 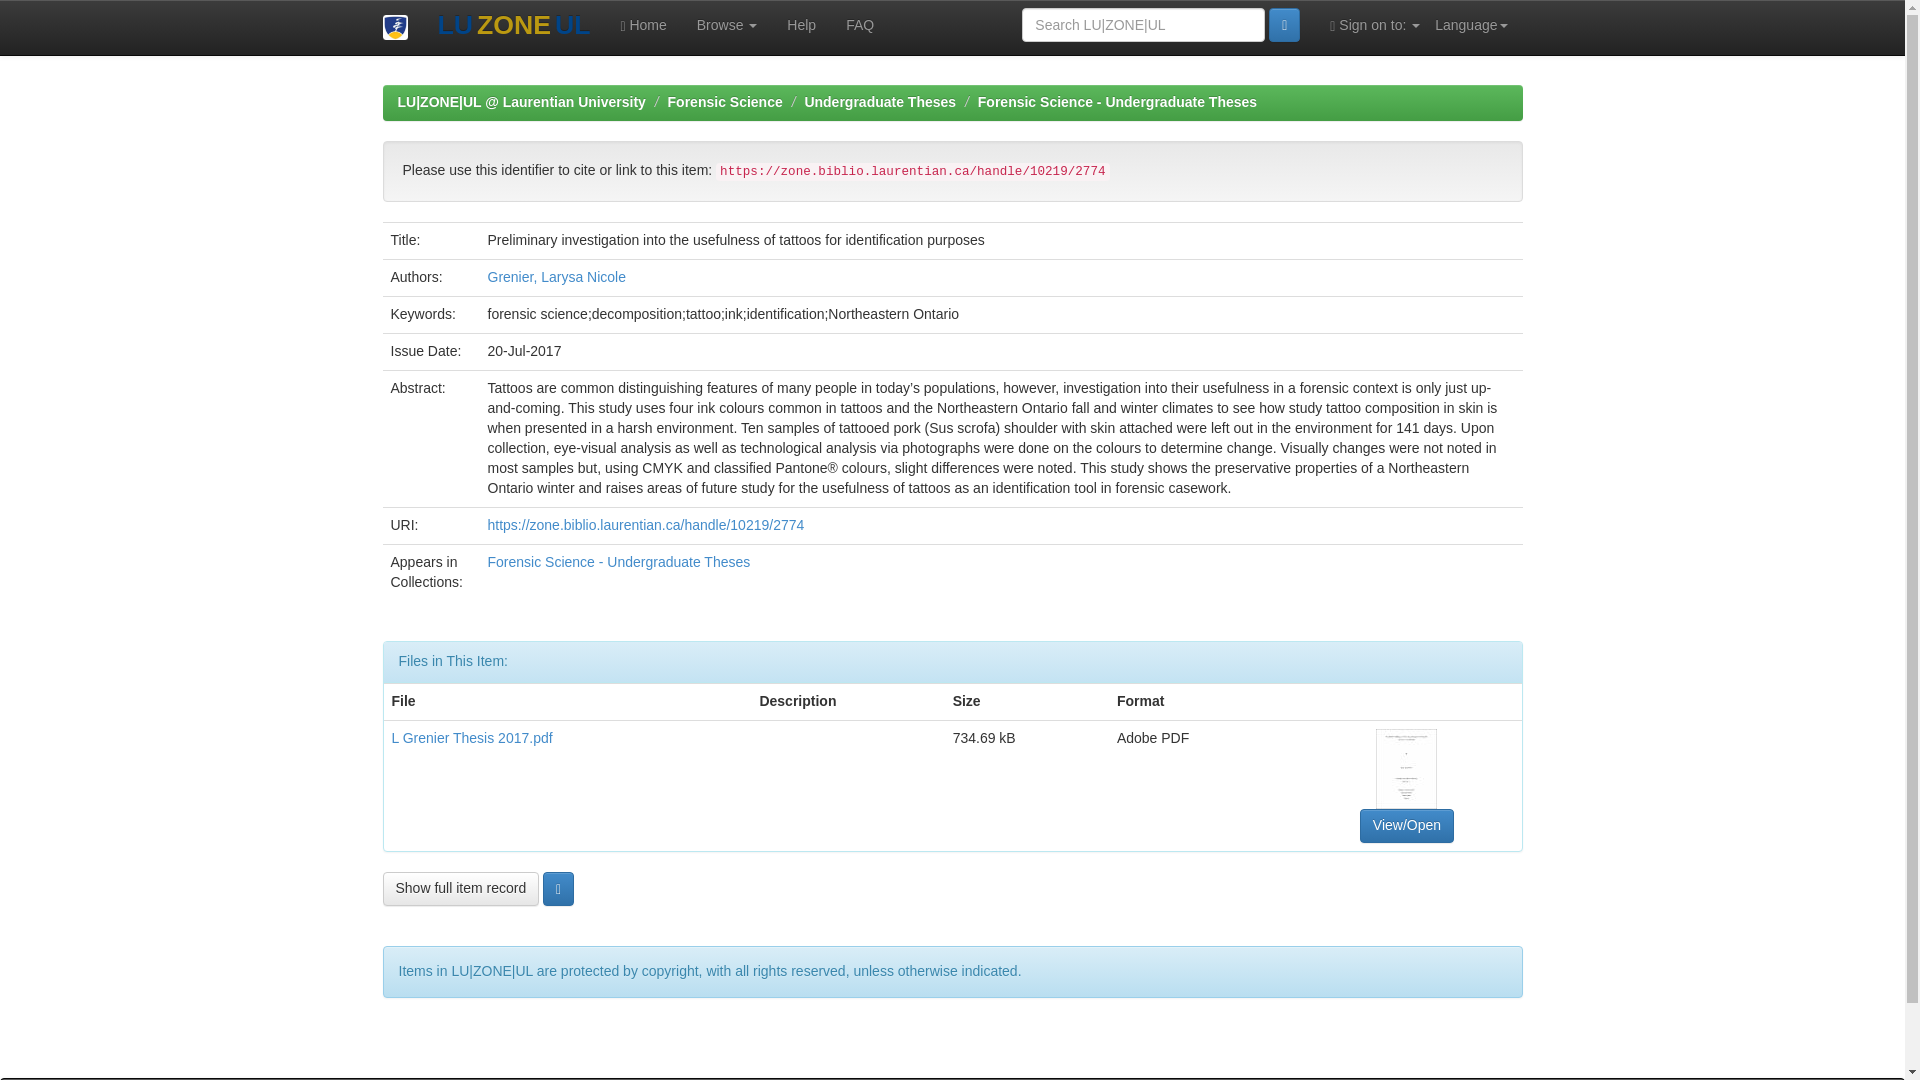 I want to click on Sign on to:, so click(x=1374, y=24).